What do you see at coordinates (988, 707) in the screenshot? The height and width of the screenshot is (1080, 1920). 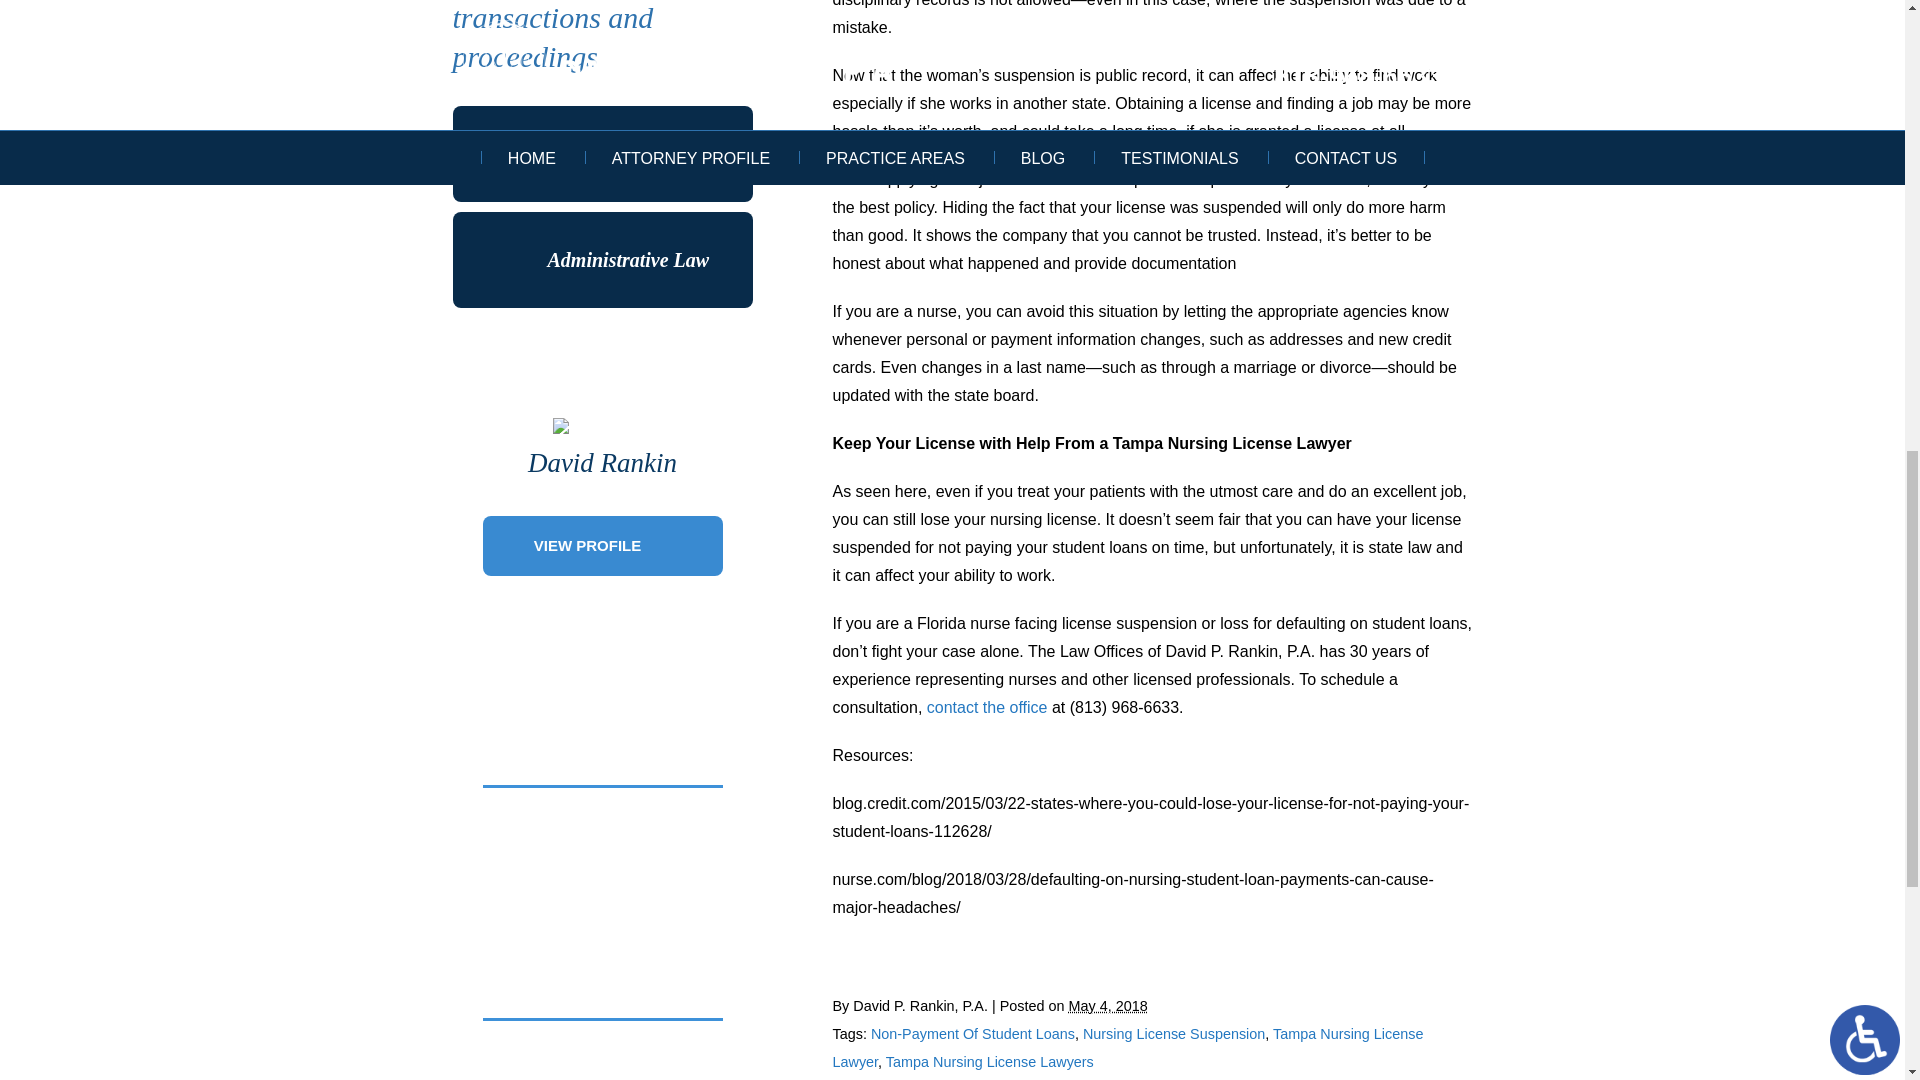 I see `contact the office` at bounding box center [988, 707].